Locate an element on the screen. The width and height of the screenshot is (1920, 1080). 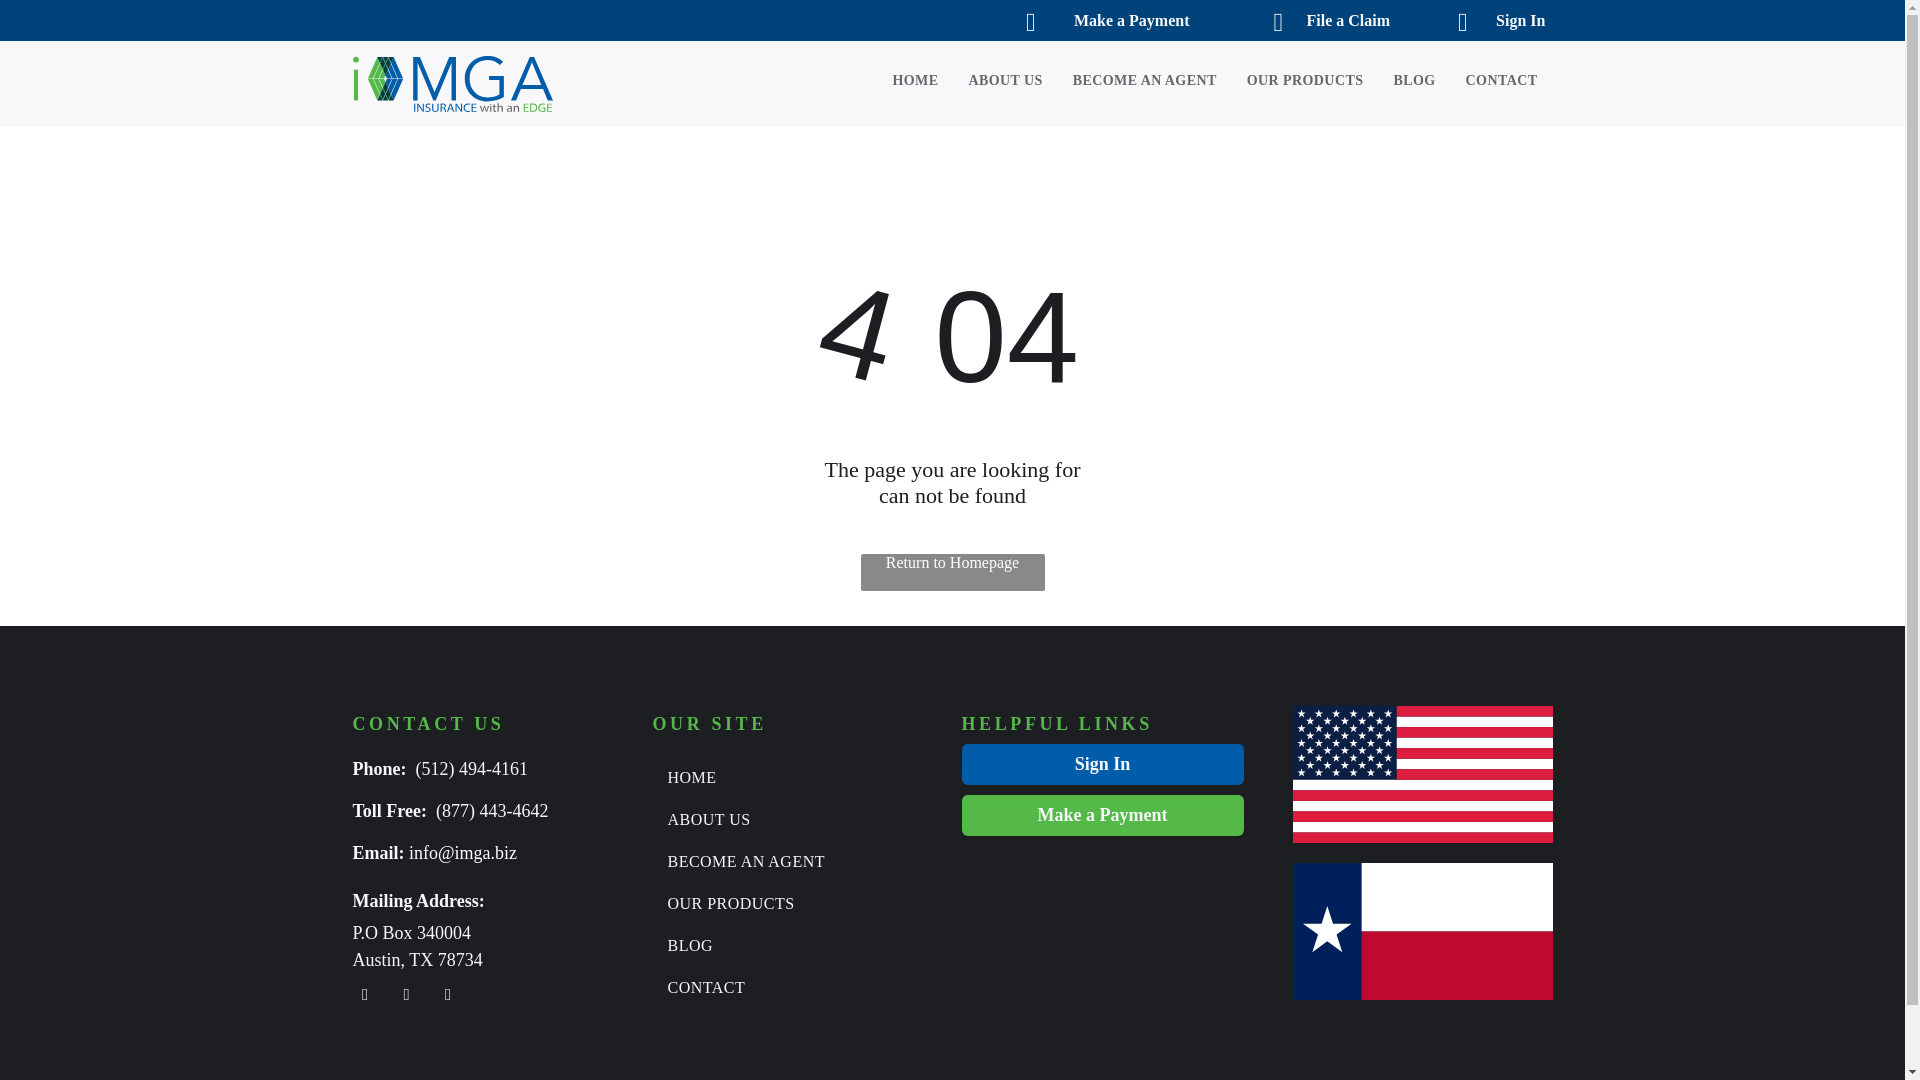
Sign In is located at coordinates (1102, 764).